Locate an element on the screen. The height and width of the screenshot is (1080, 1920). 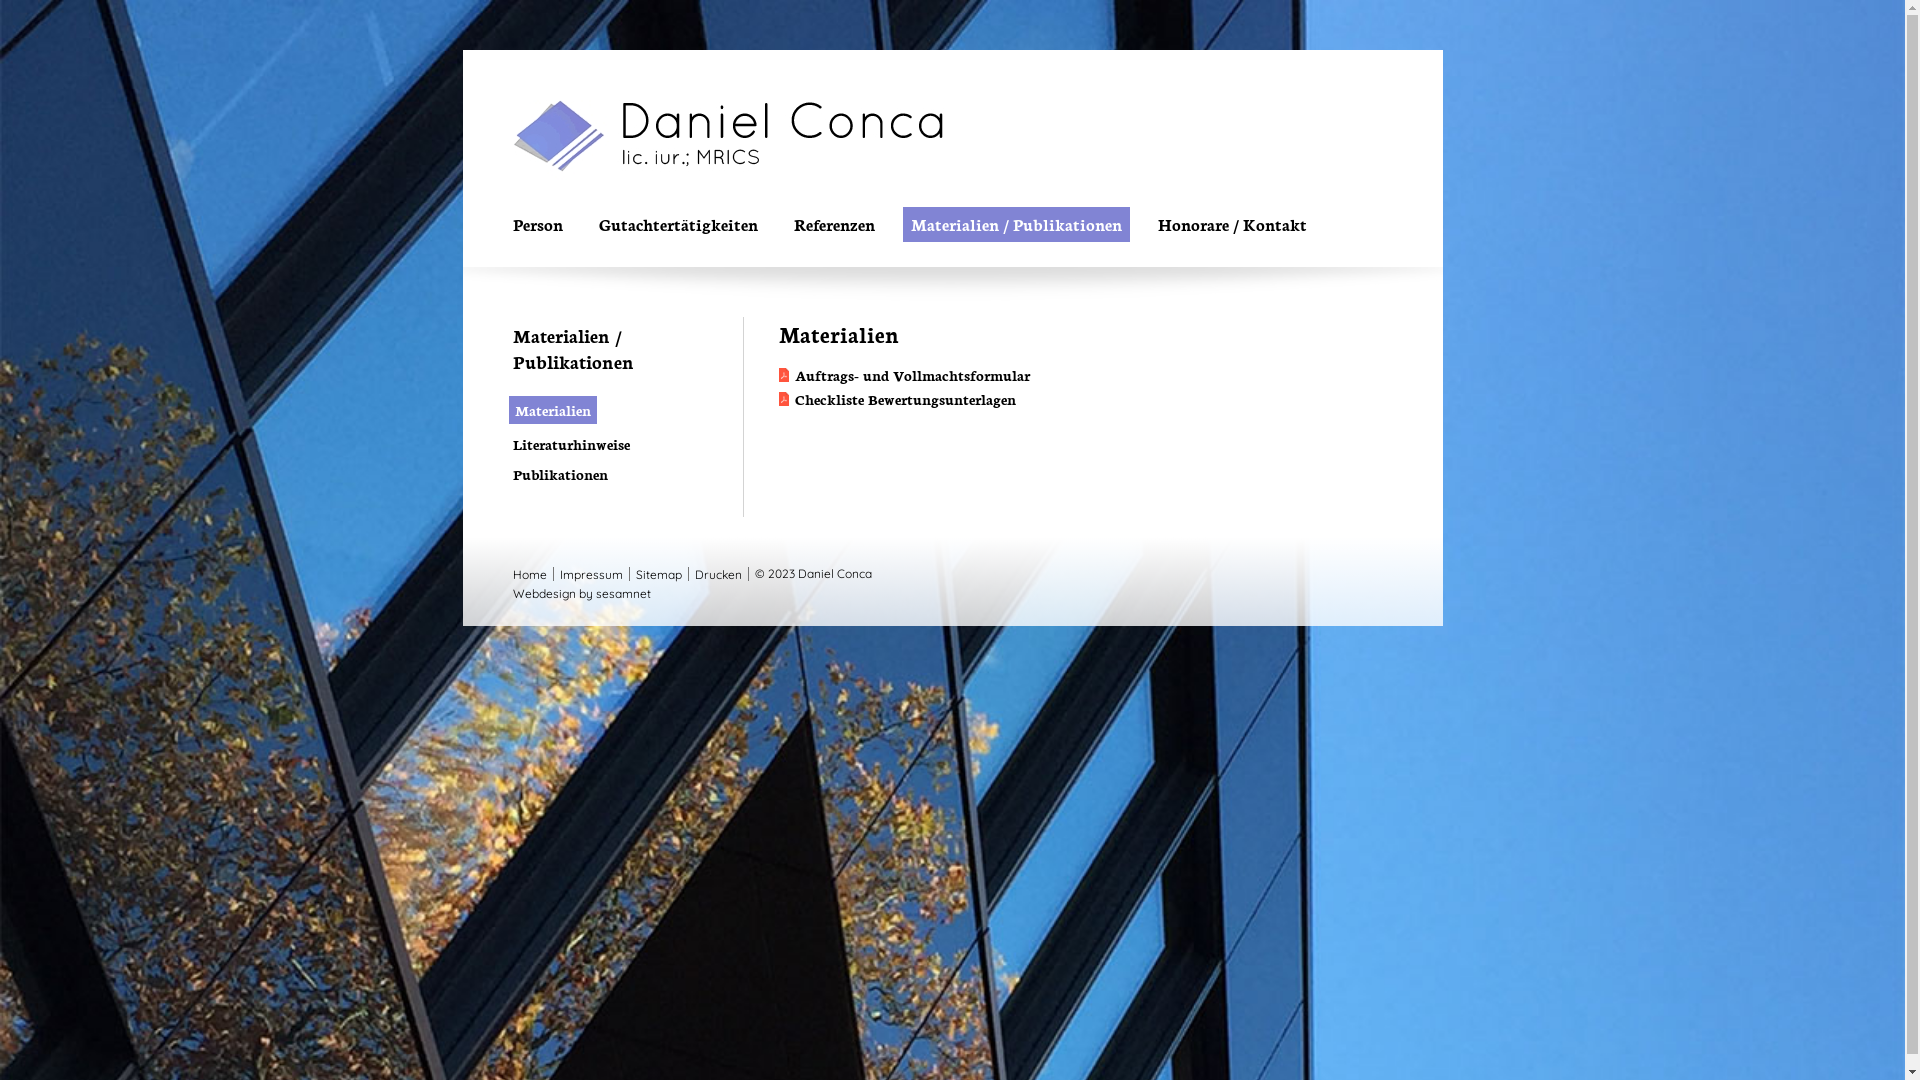
Materialien / Publikationen is located at coordinates (1016, 224).